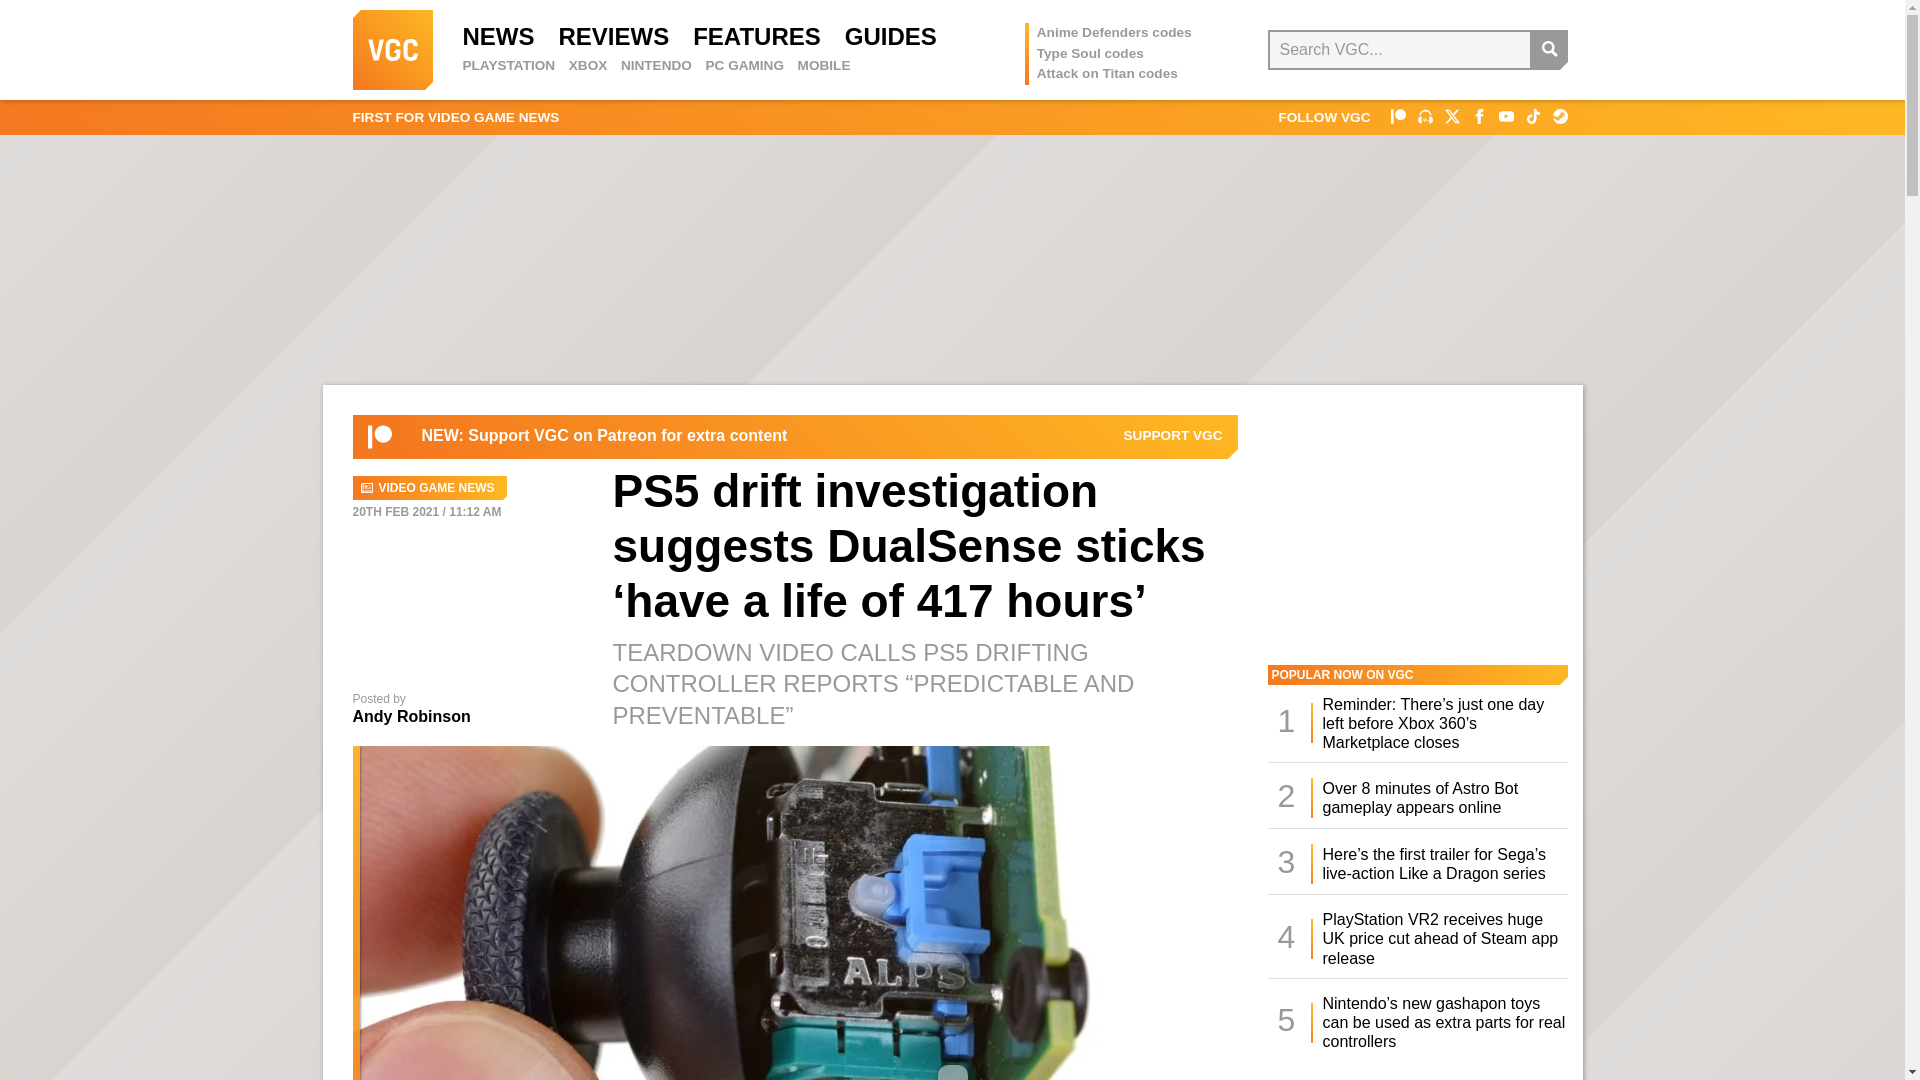 The image size is (1920, 1080). What do you see at coordinates (588, 66) in the screenshot?
I see `XBOX` at bounding box center [588, 66].